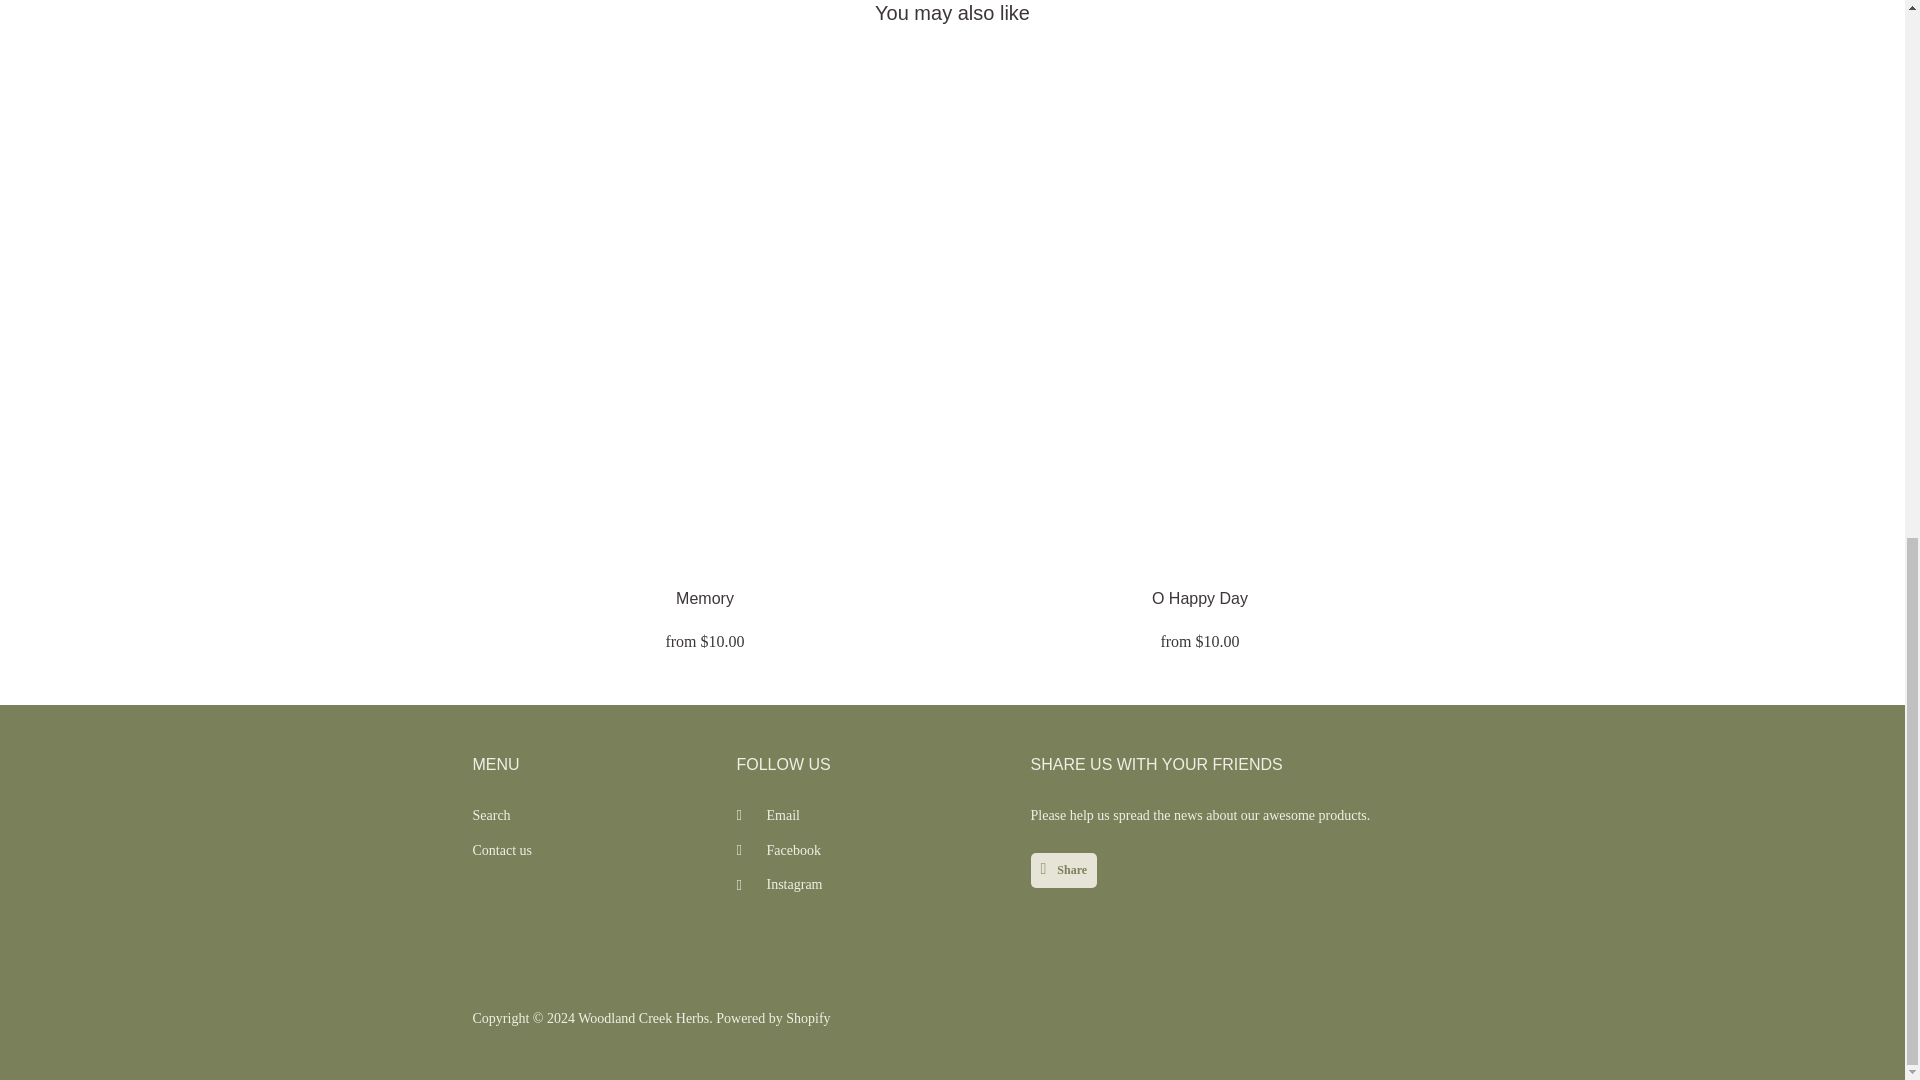 The image size is (1920, 1080). I want to click on Email Woodland Creek Herbs, so click(766, 814).